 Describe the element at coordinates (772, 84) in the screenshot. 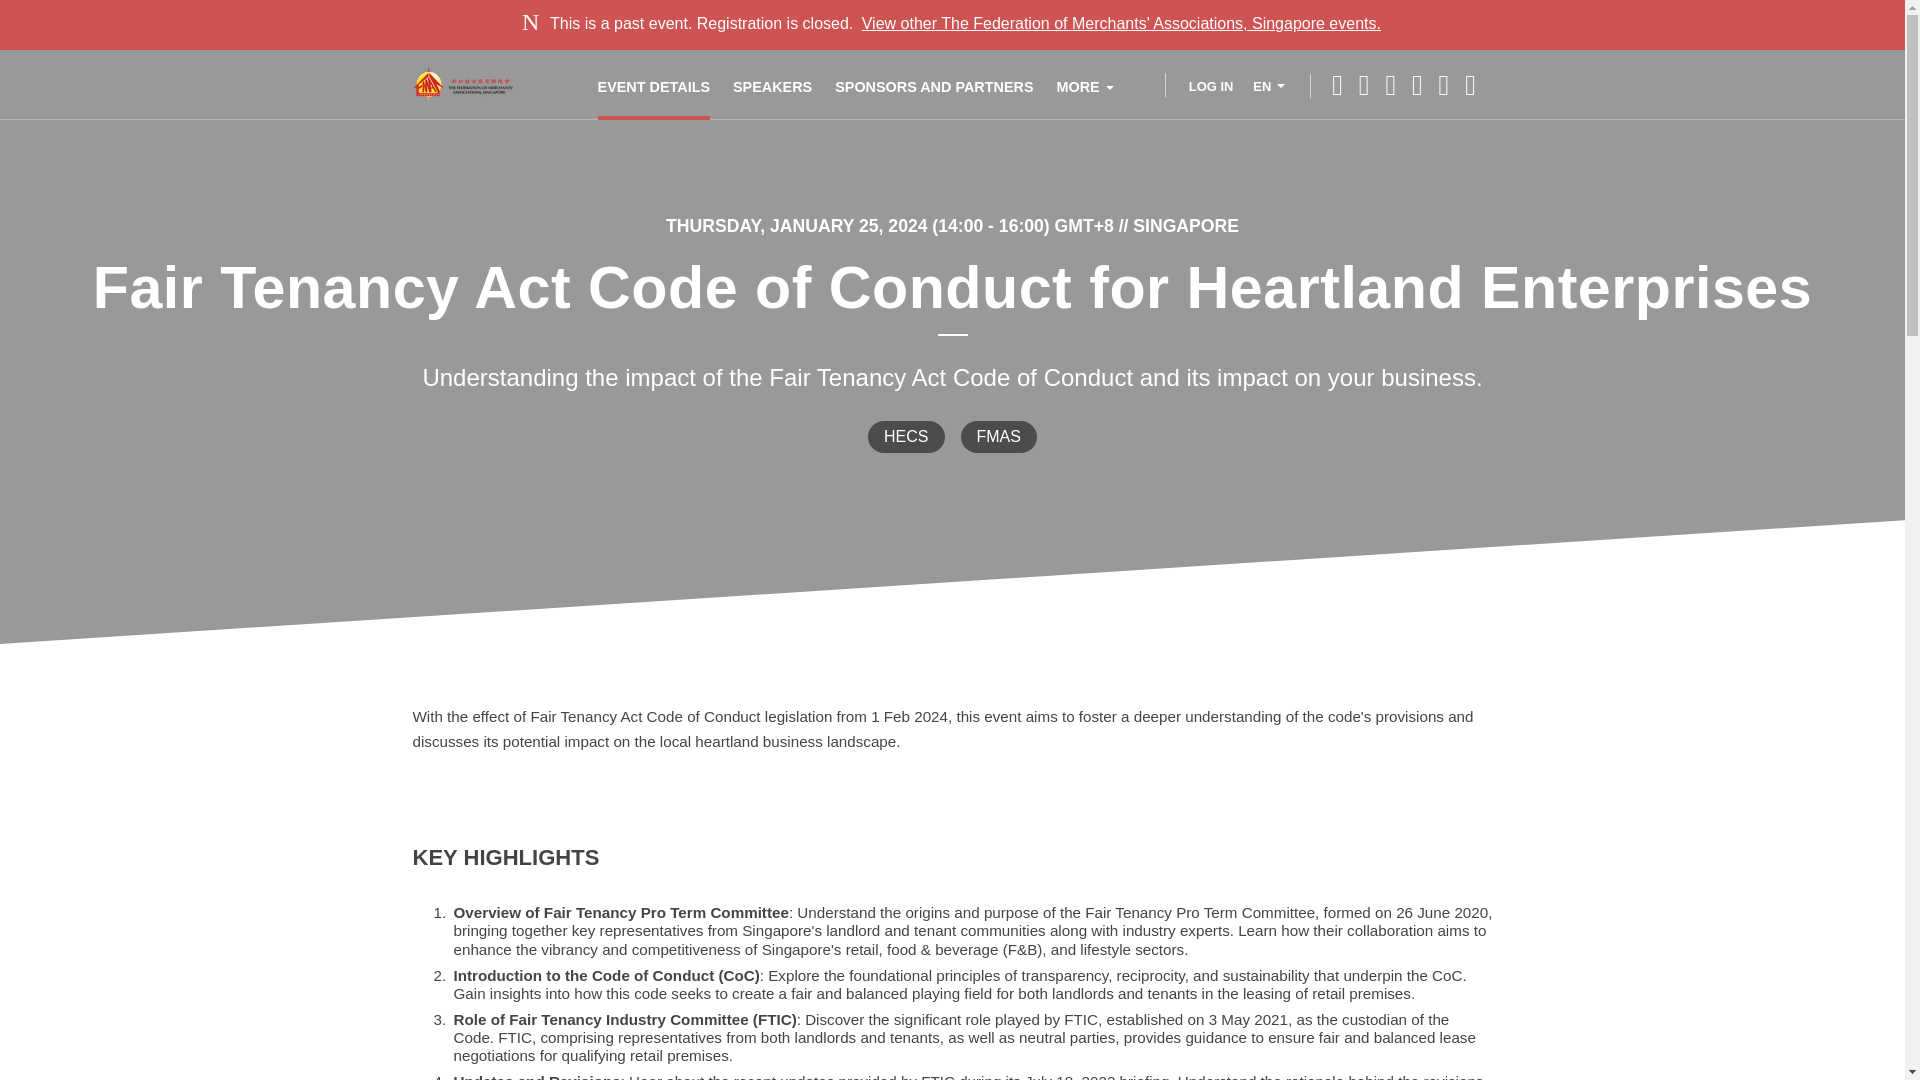

I see `SPEAKERS` at that location.